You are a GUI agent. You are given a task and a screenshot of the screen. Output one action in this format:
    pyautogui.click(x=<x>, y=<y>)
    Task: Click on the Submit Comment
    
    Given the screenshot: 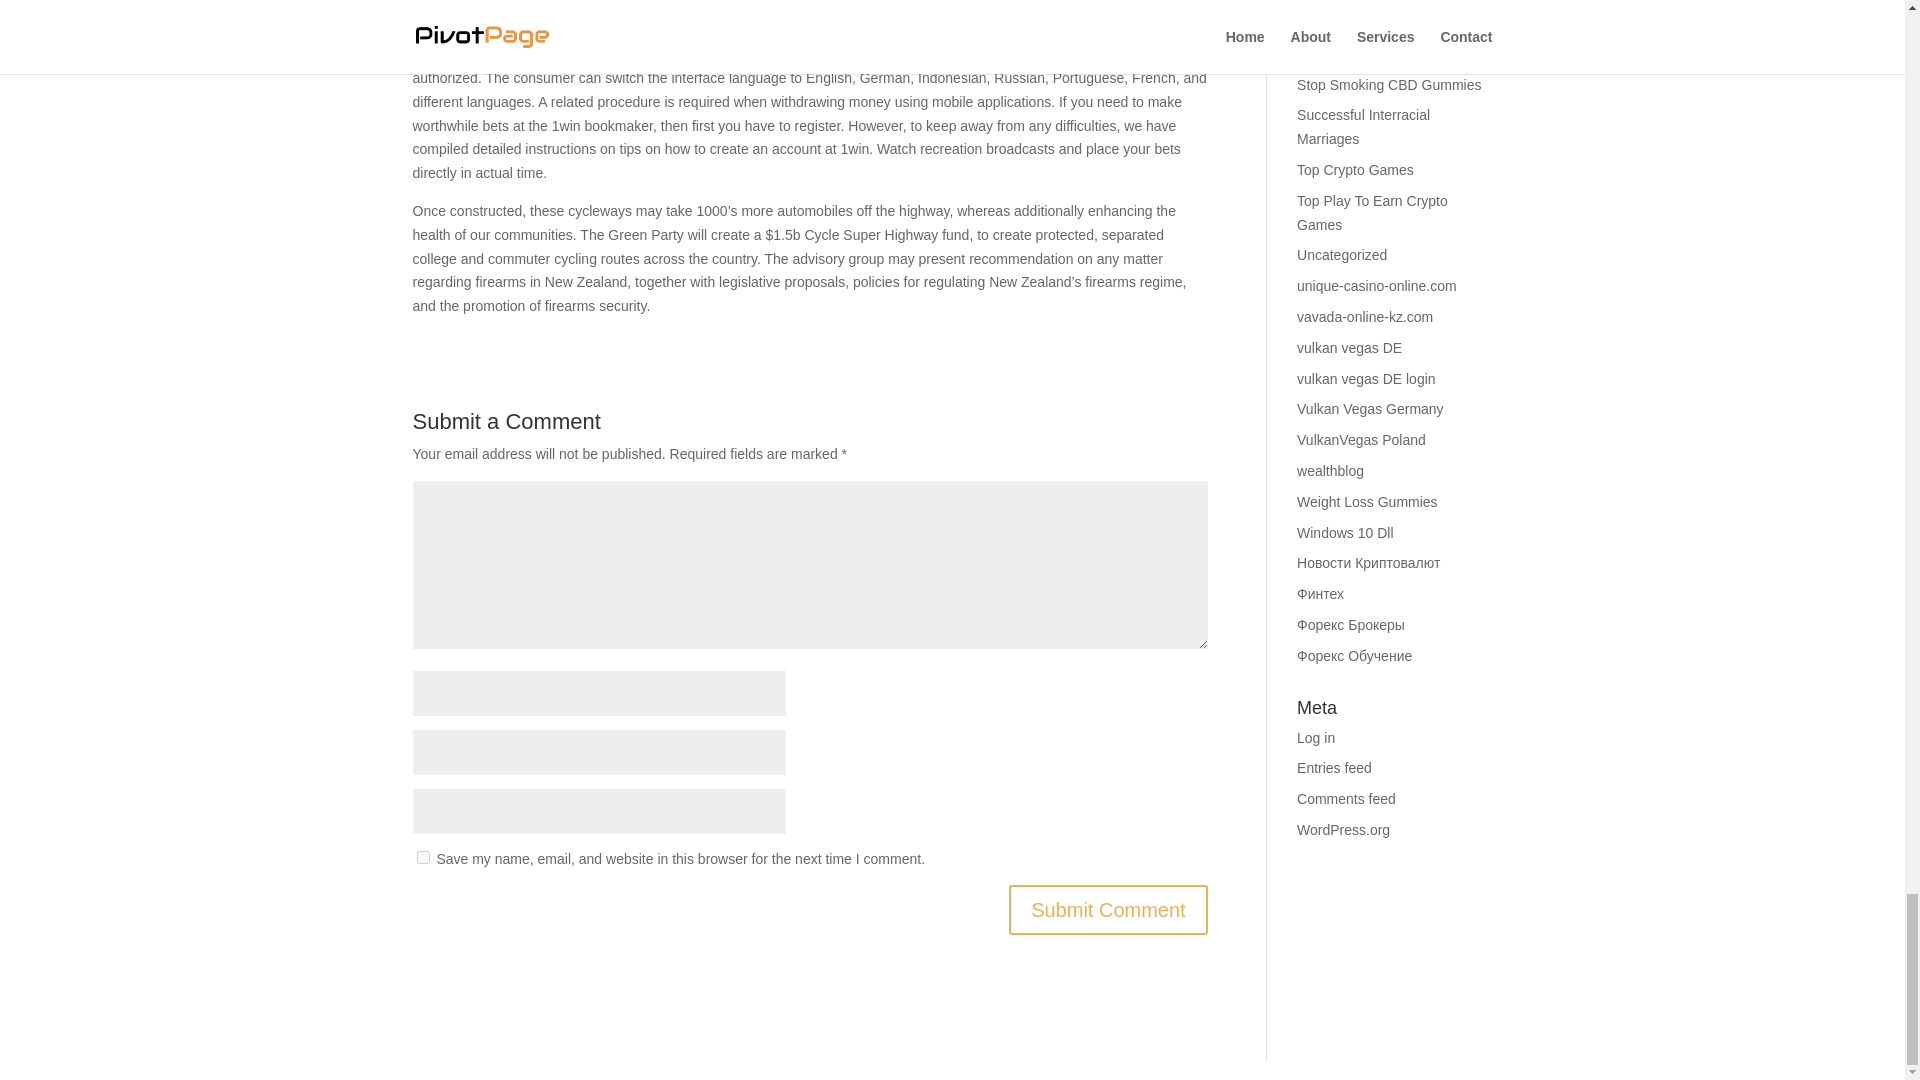 What is the action you would take?
    pyautogui.click(x=1108, y=910)
    